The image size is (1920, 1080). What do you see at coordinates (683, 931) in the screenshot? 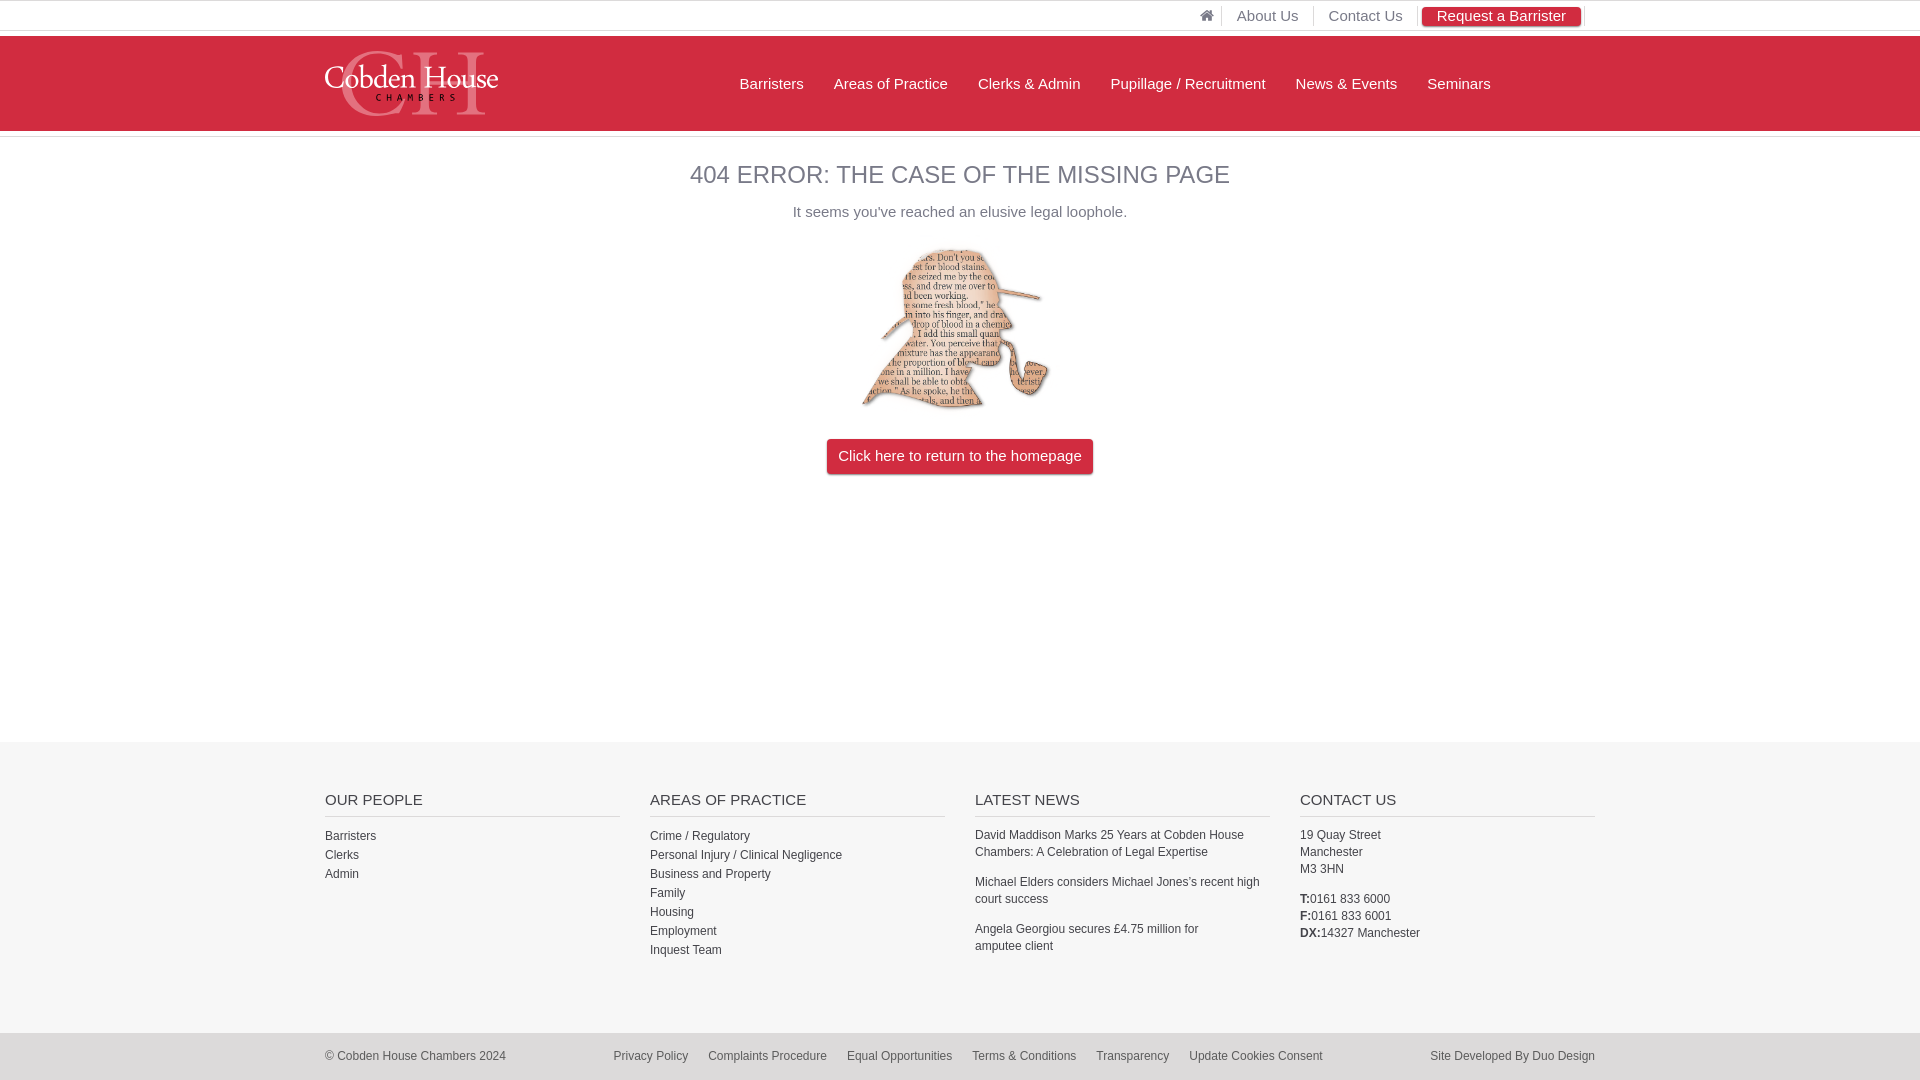
I see `Employment` at bounding box center [683, 931].